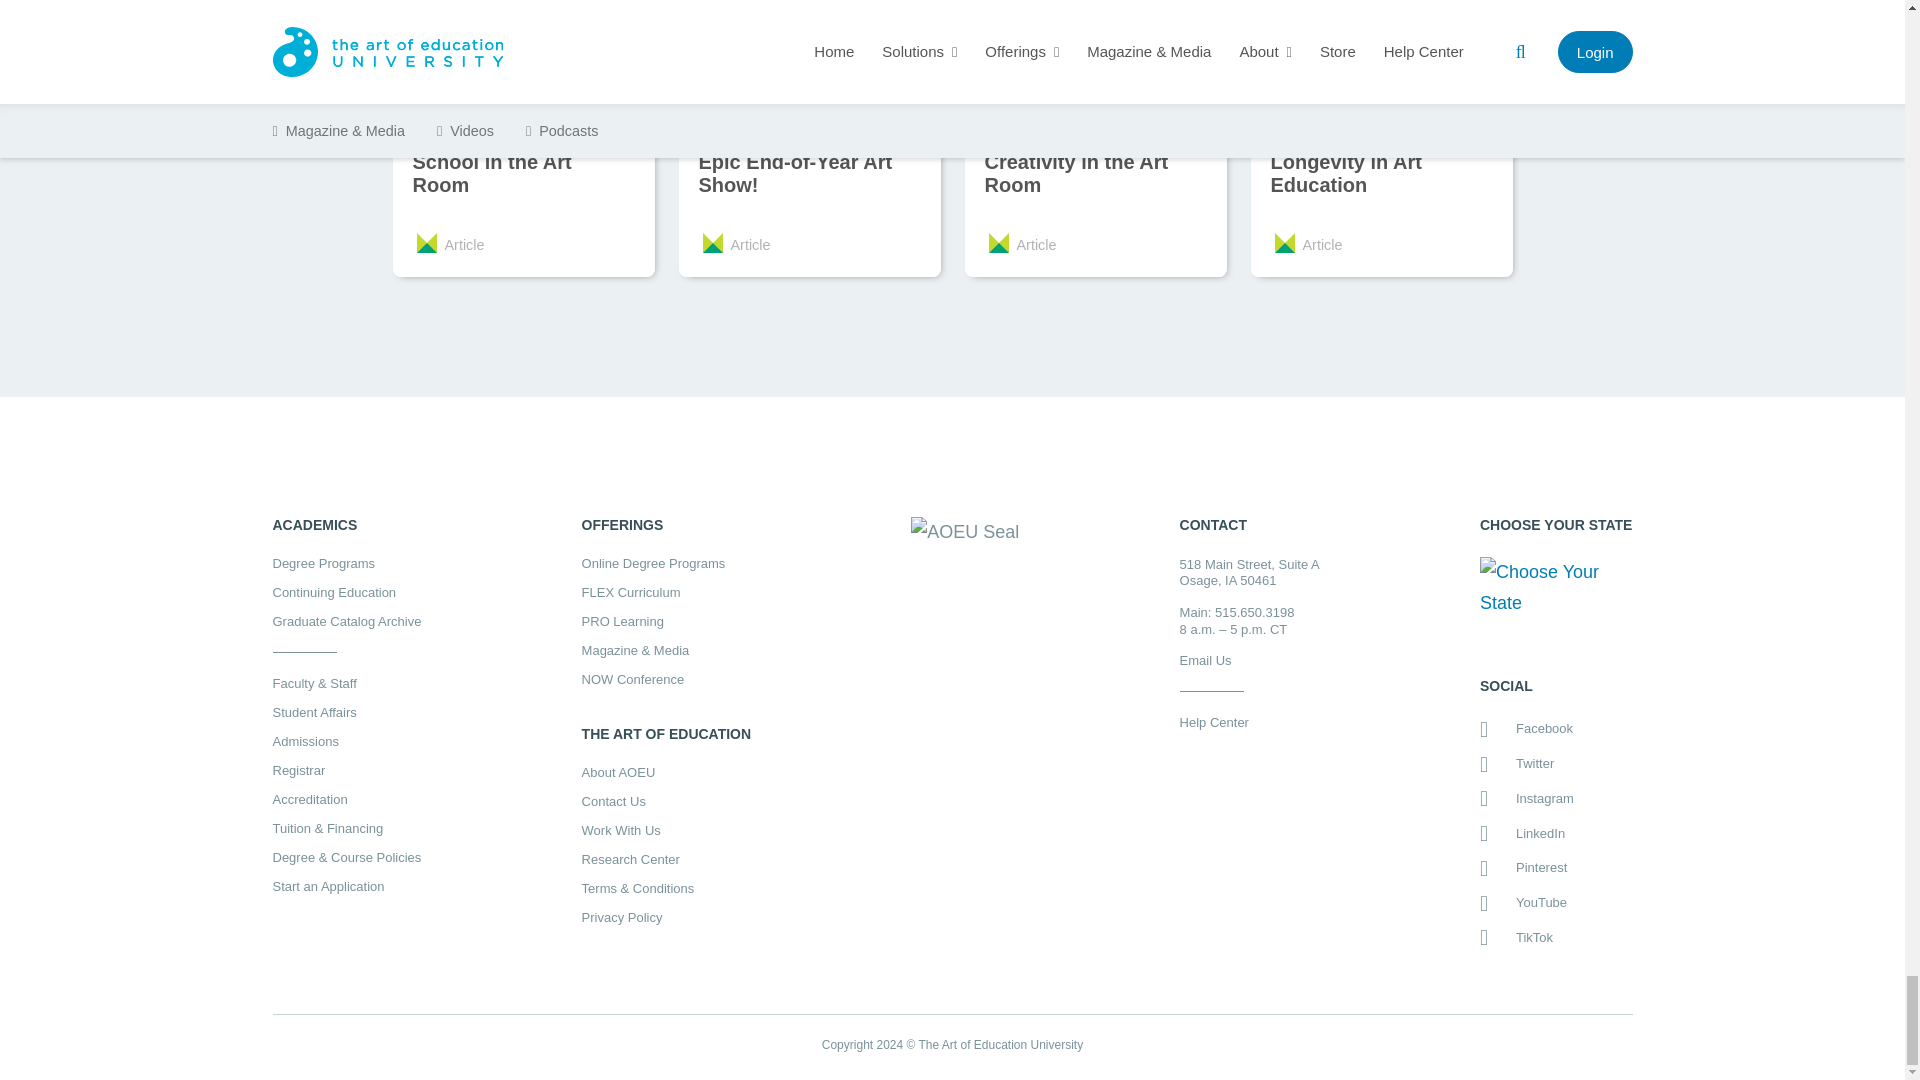 This screenshot has height=1080, width=1920. I want to click on Continuing Education, so click(346, 592).